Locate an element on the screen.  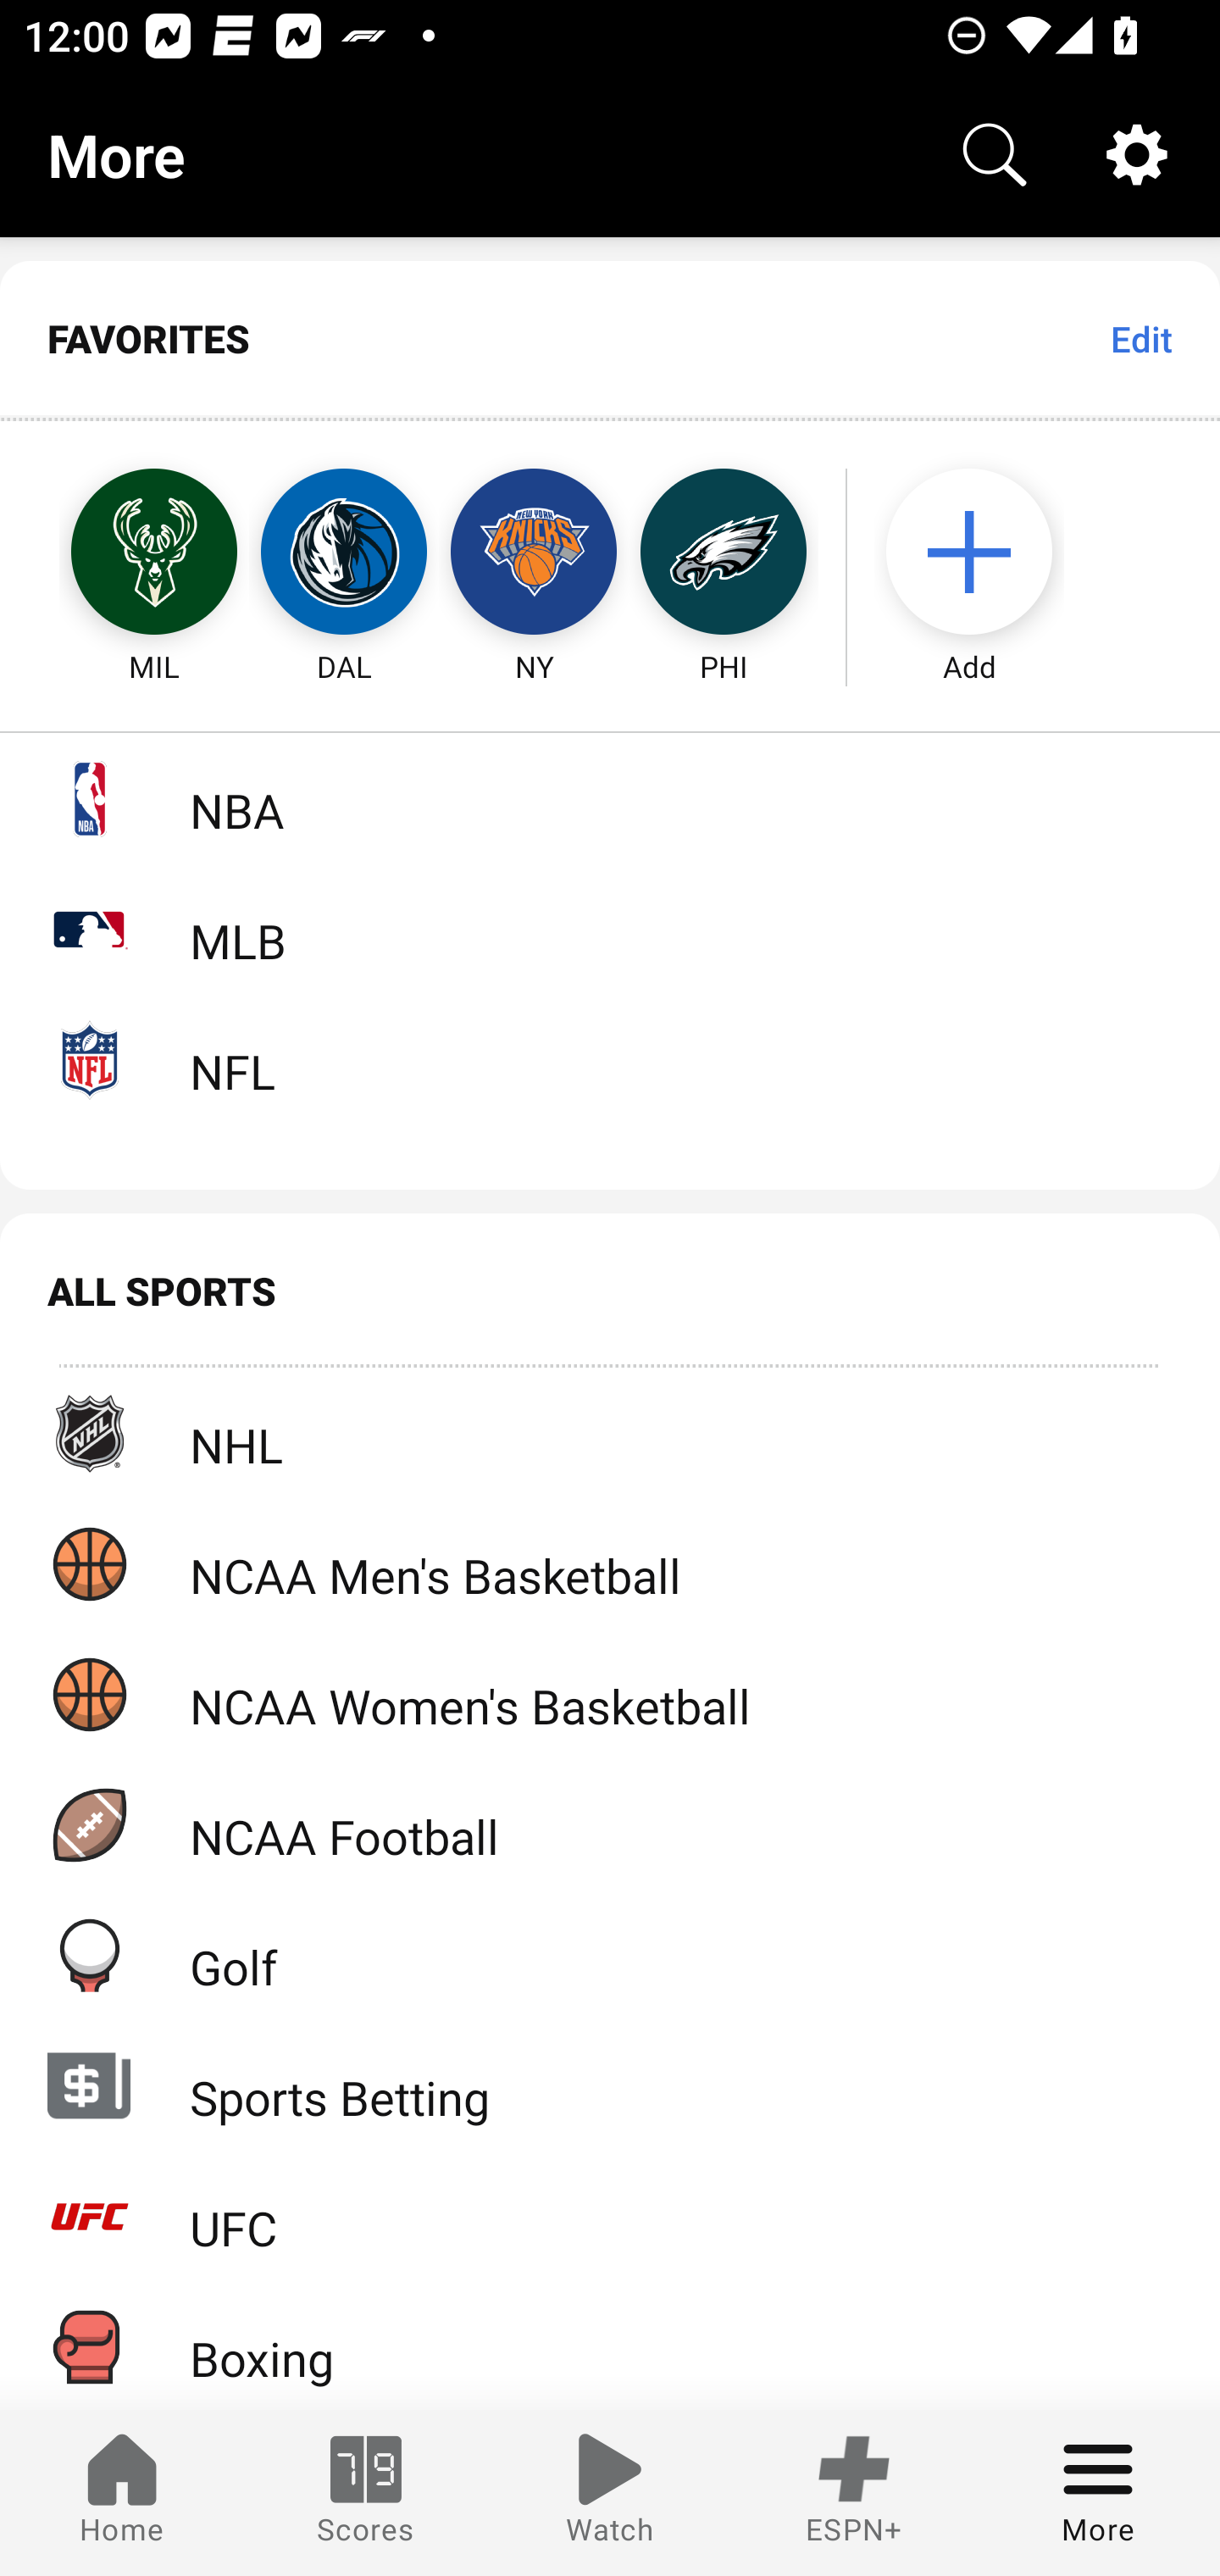
NCAA Women's Basketball is located at coordinates (610, 1693).